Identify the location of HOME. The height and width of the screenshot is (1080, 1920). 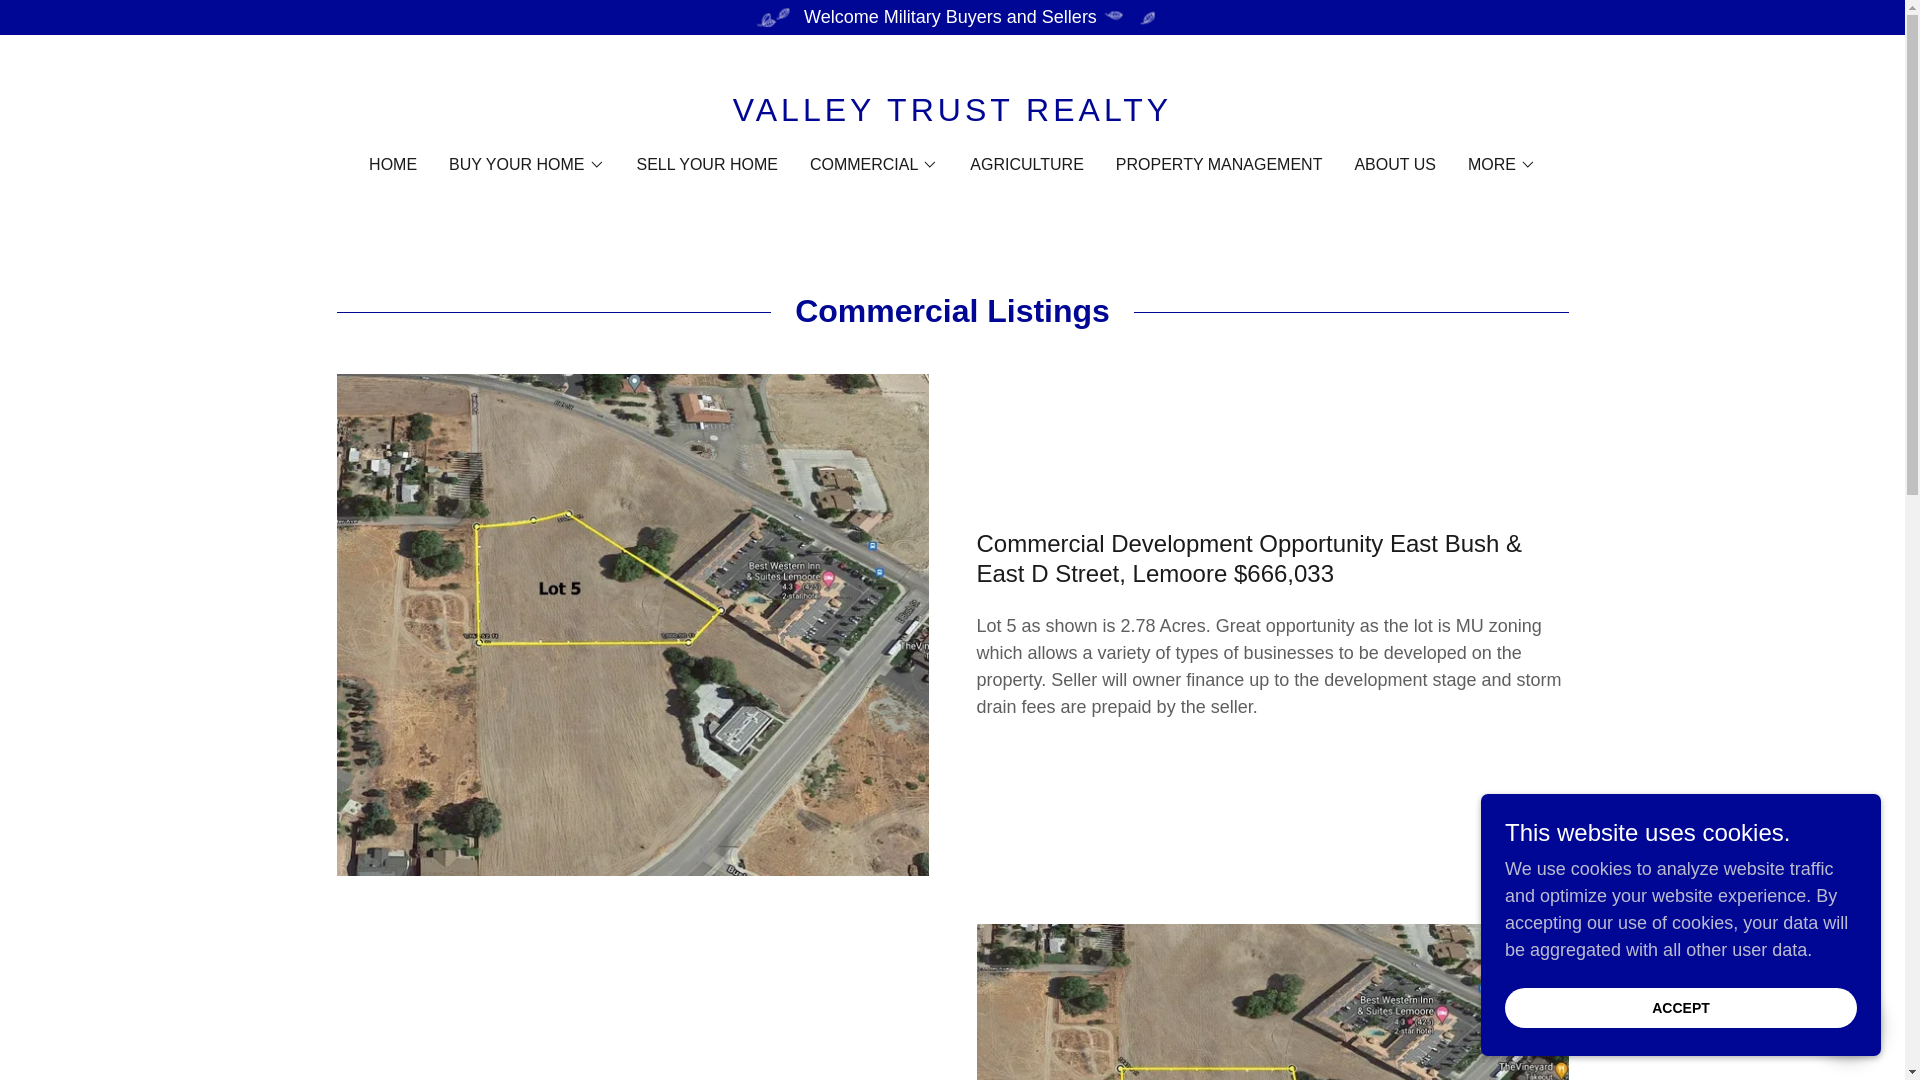
(392, 164).